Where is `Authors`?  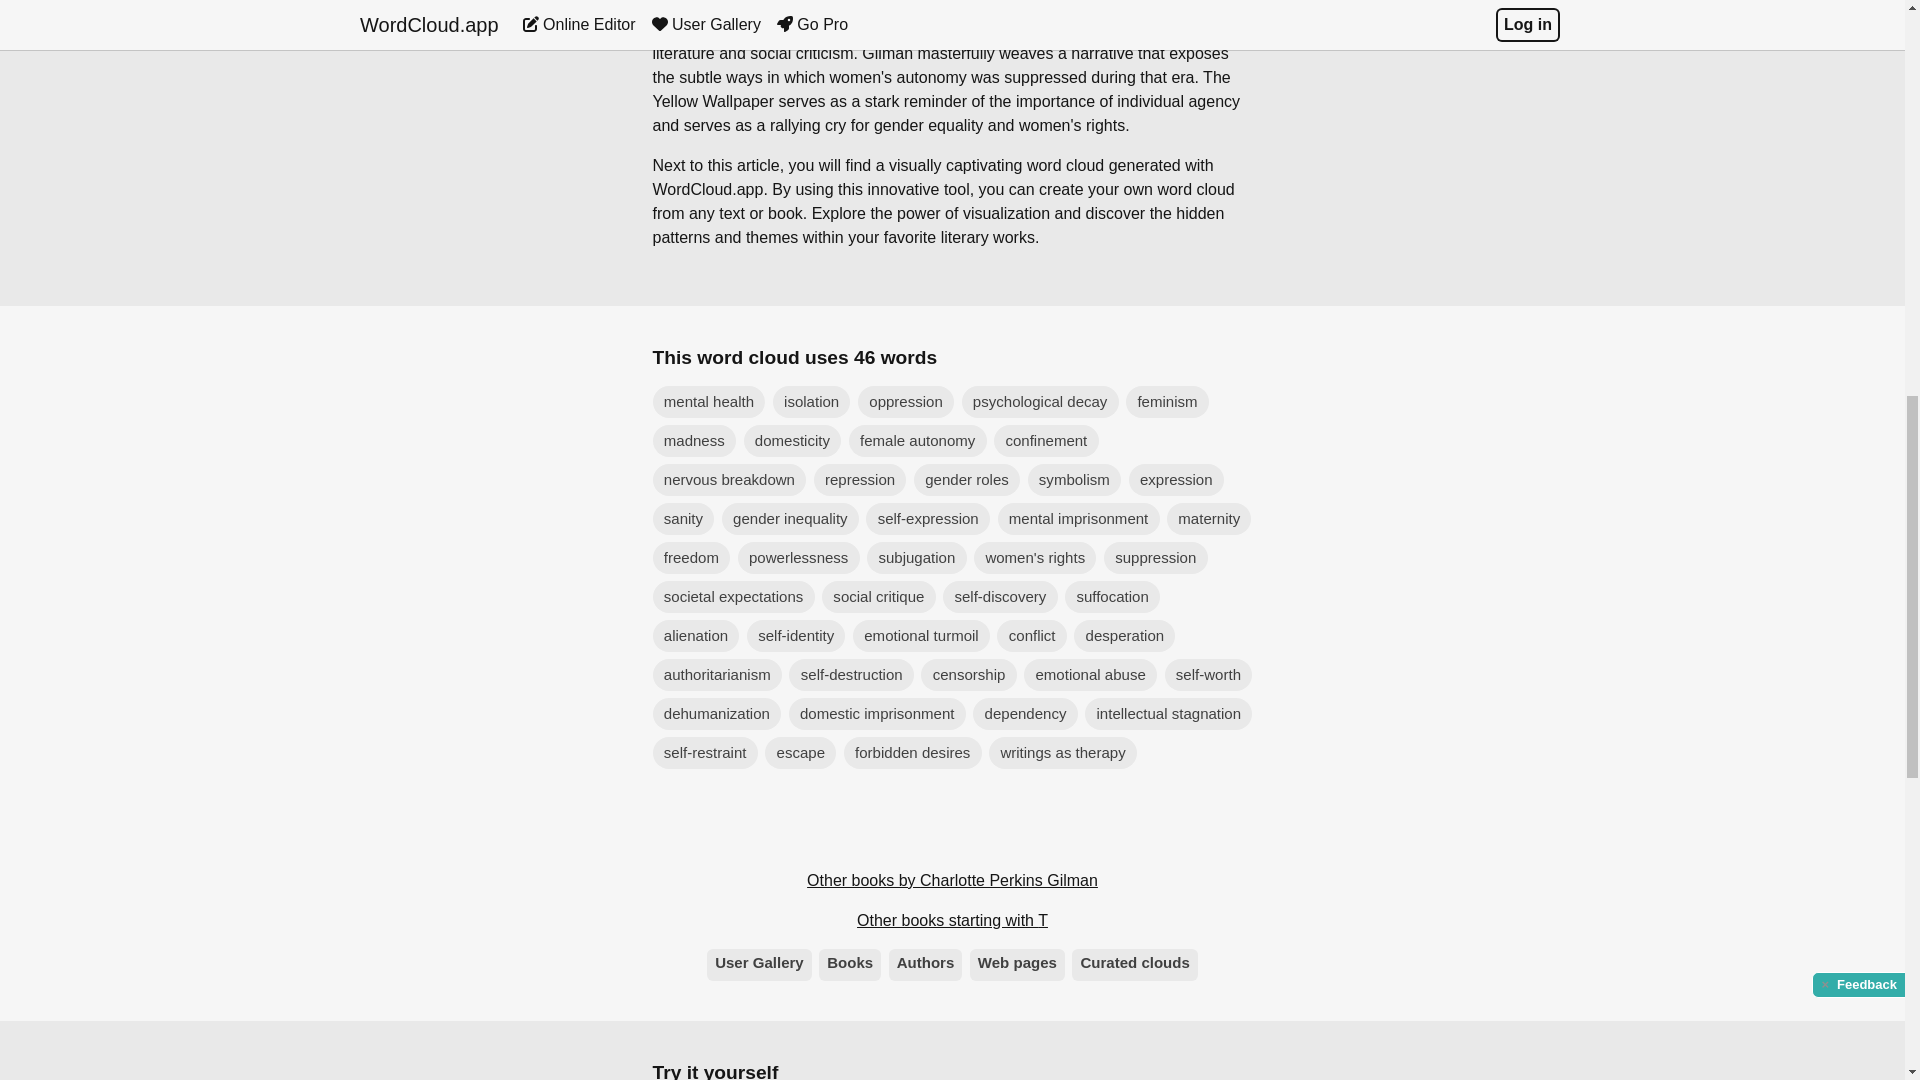 Authors is located at coordinates (926, 964).